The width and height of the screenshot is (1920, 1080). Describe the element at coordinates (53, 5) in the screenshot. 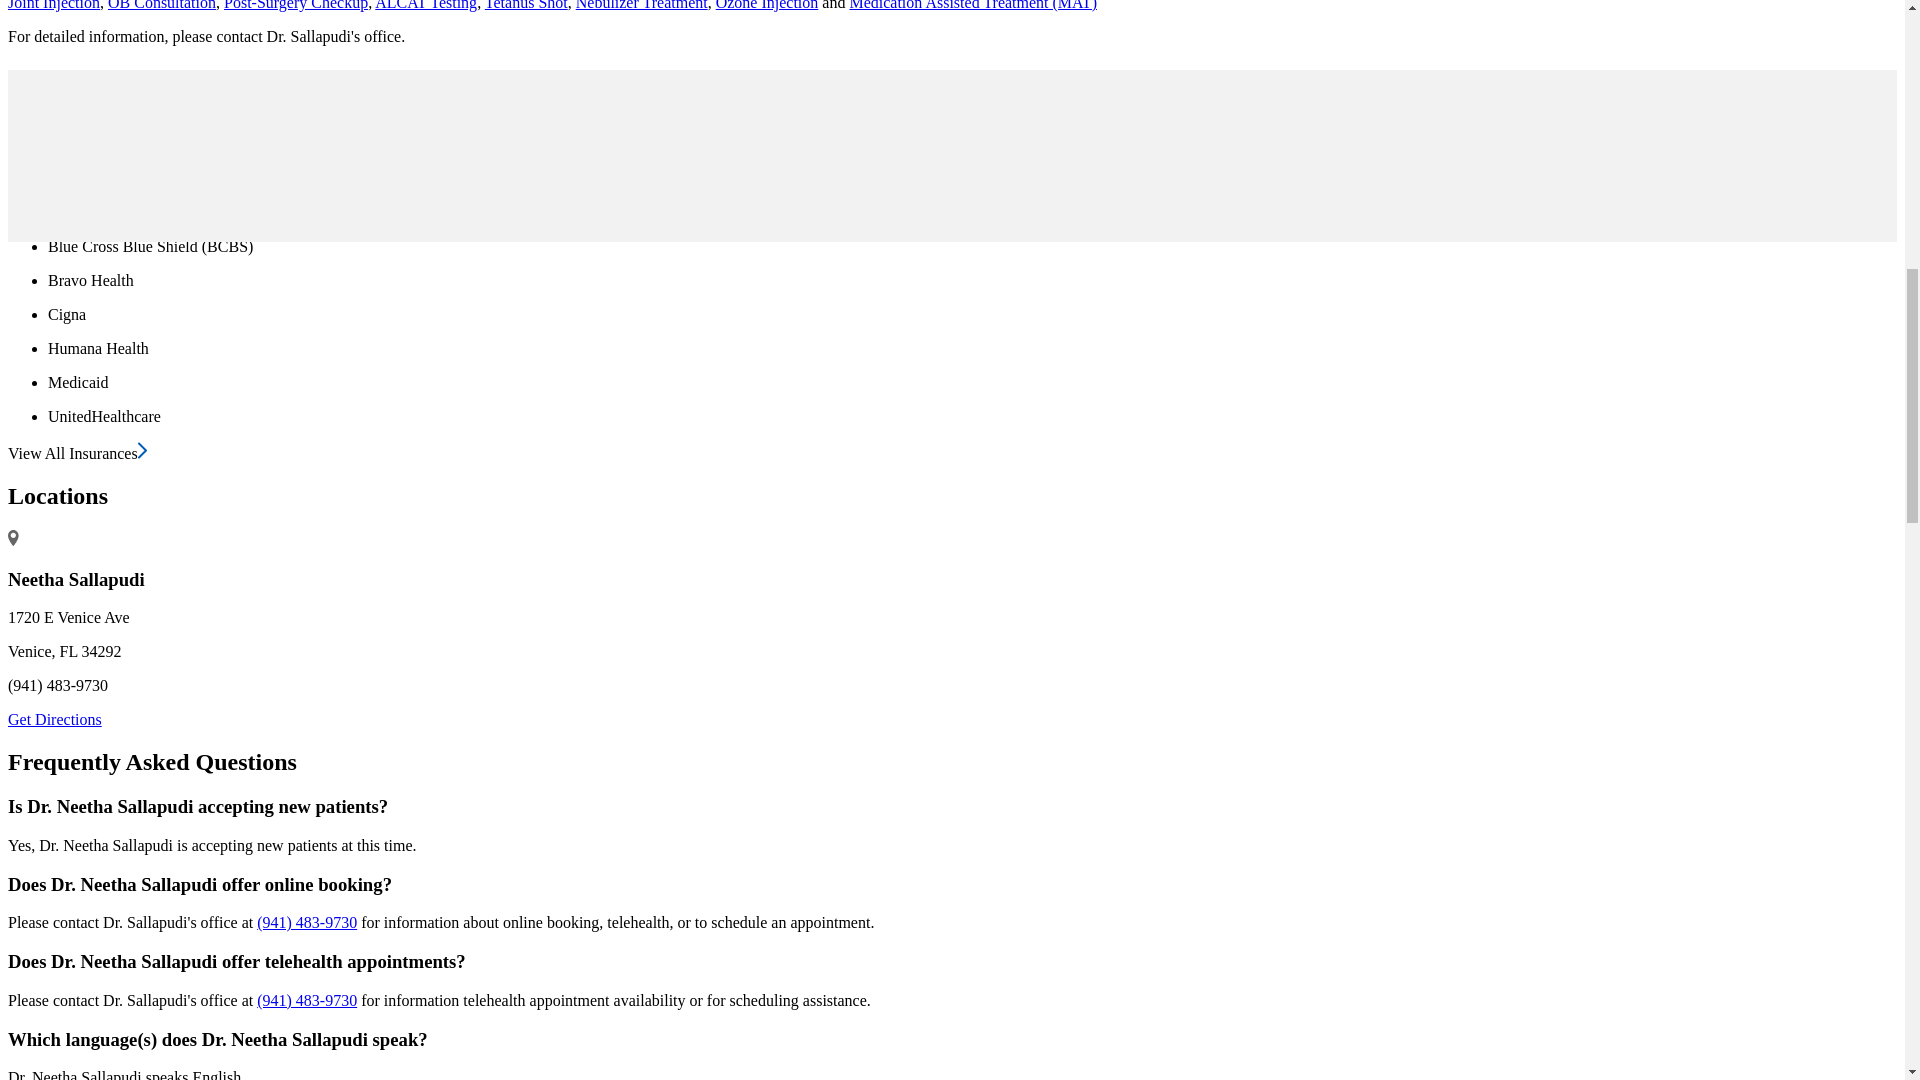

I see `Joint Injection` at that location.